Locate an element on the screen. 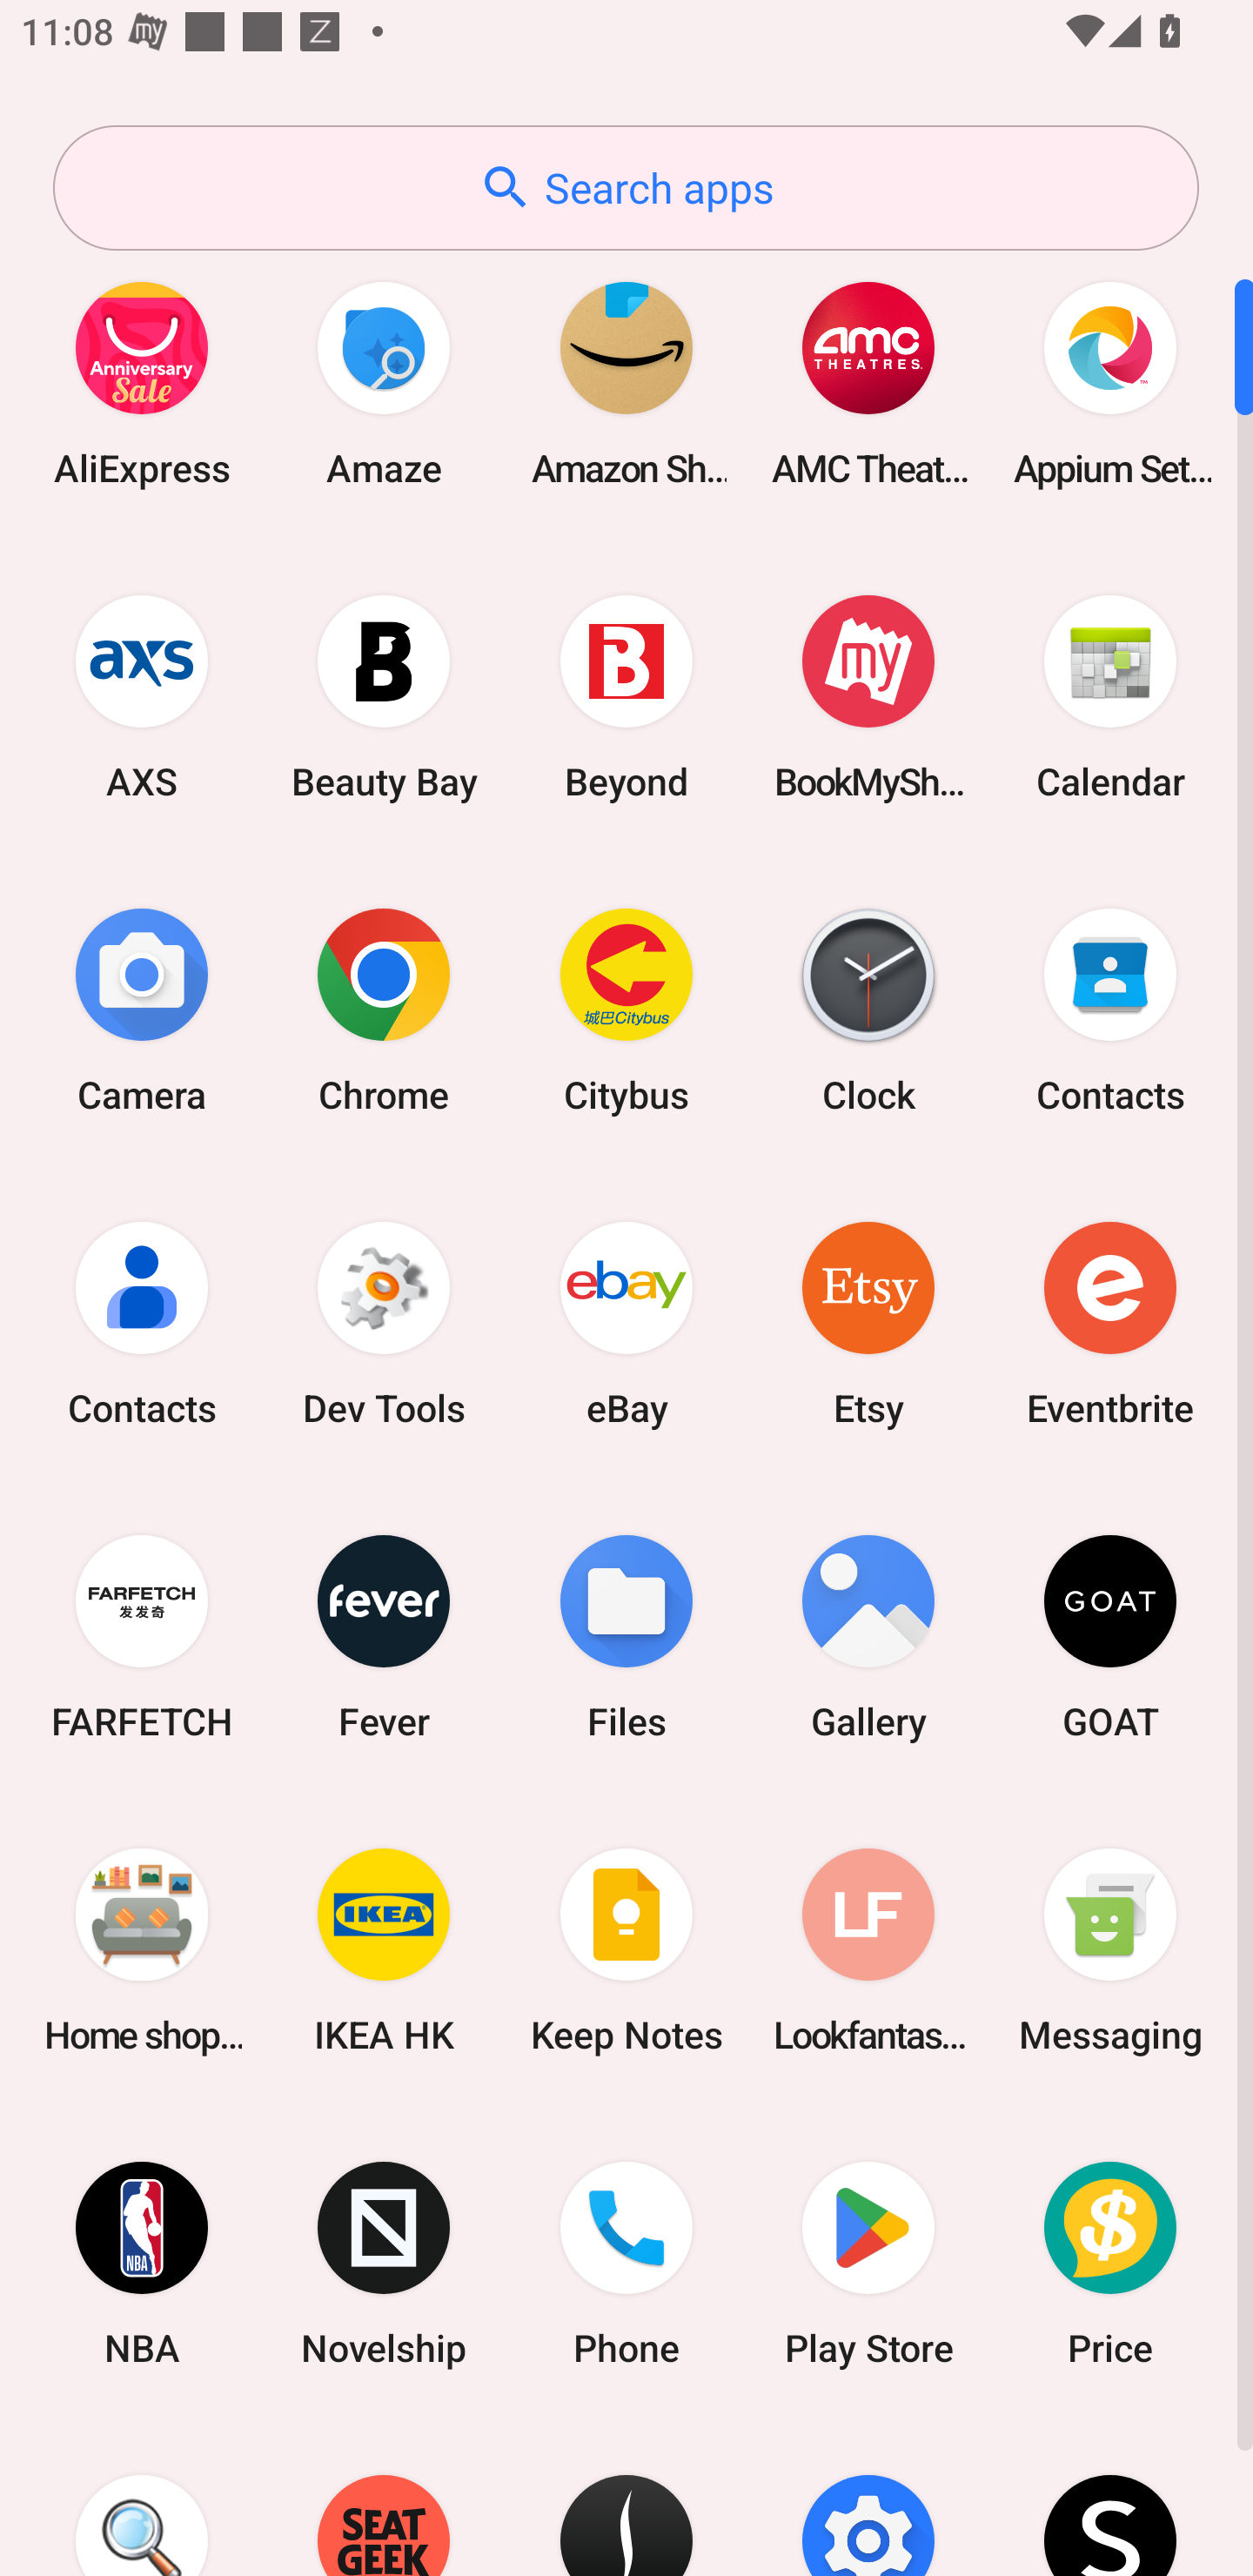 The height and width of the screenshot is (2576, 1253). Amazon Shopping is located at coordinates (626, 383).